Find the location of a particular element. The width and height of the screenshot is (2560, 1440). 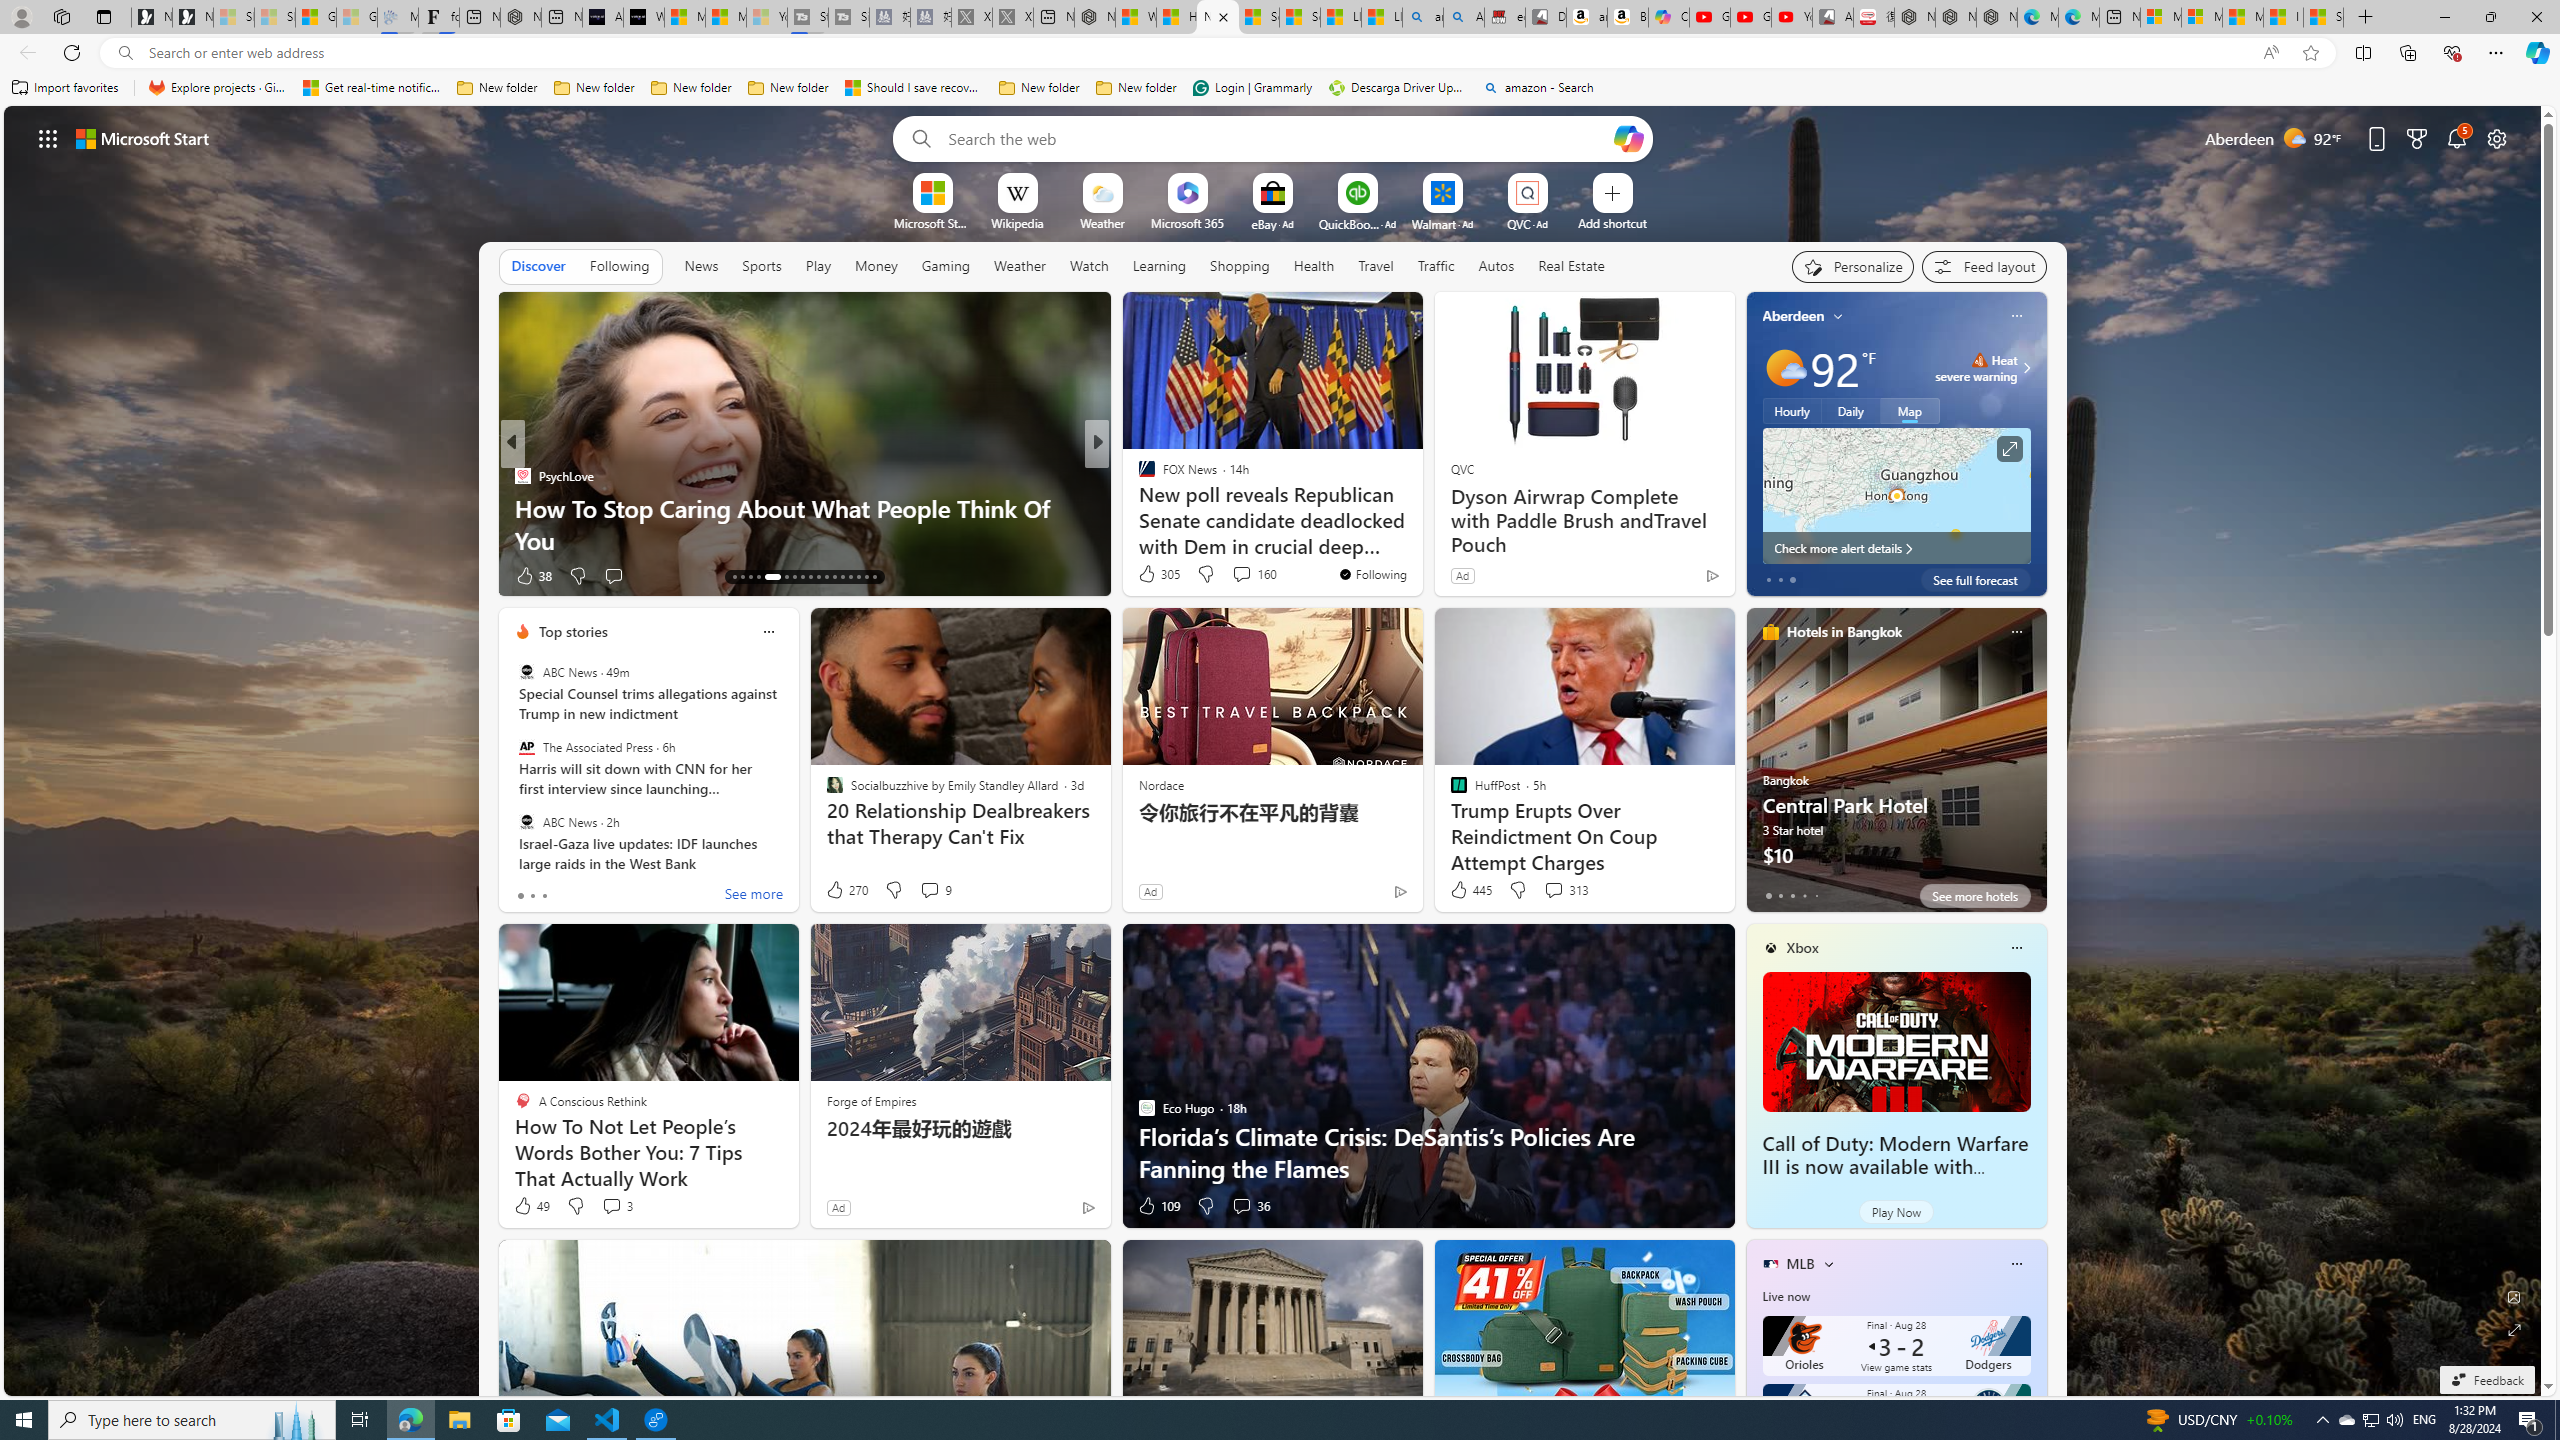

Washington Examiner is located at coordinates (1137, 476).